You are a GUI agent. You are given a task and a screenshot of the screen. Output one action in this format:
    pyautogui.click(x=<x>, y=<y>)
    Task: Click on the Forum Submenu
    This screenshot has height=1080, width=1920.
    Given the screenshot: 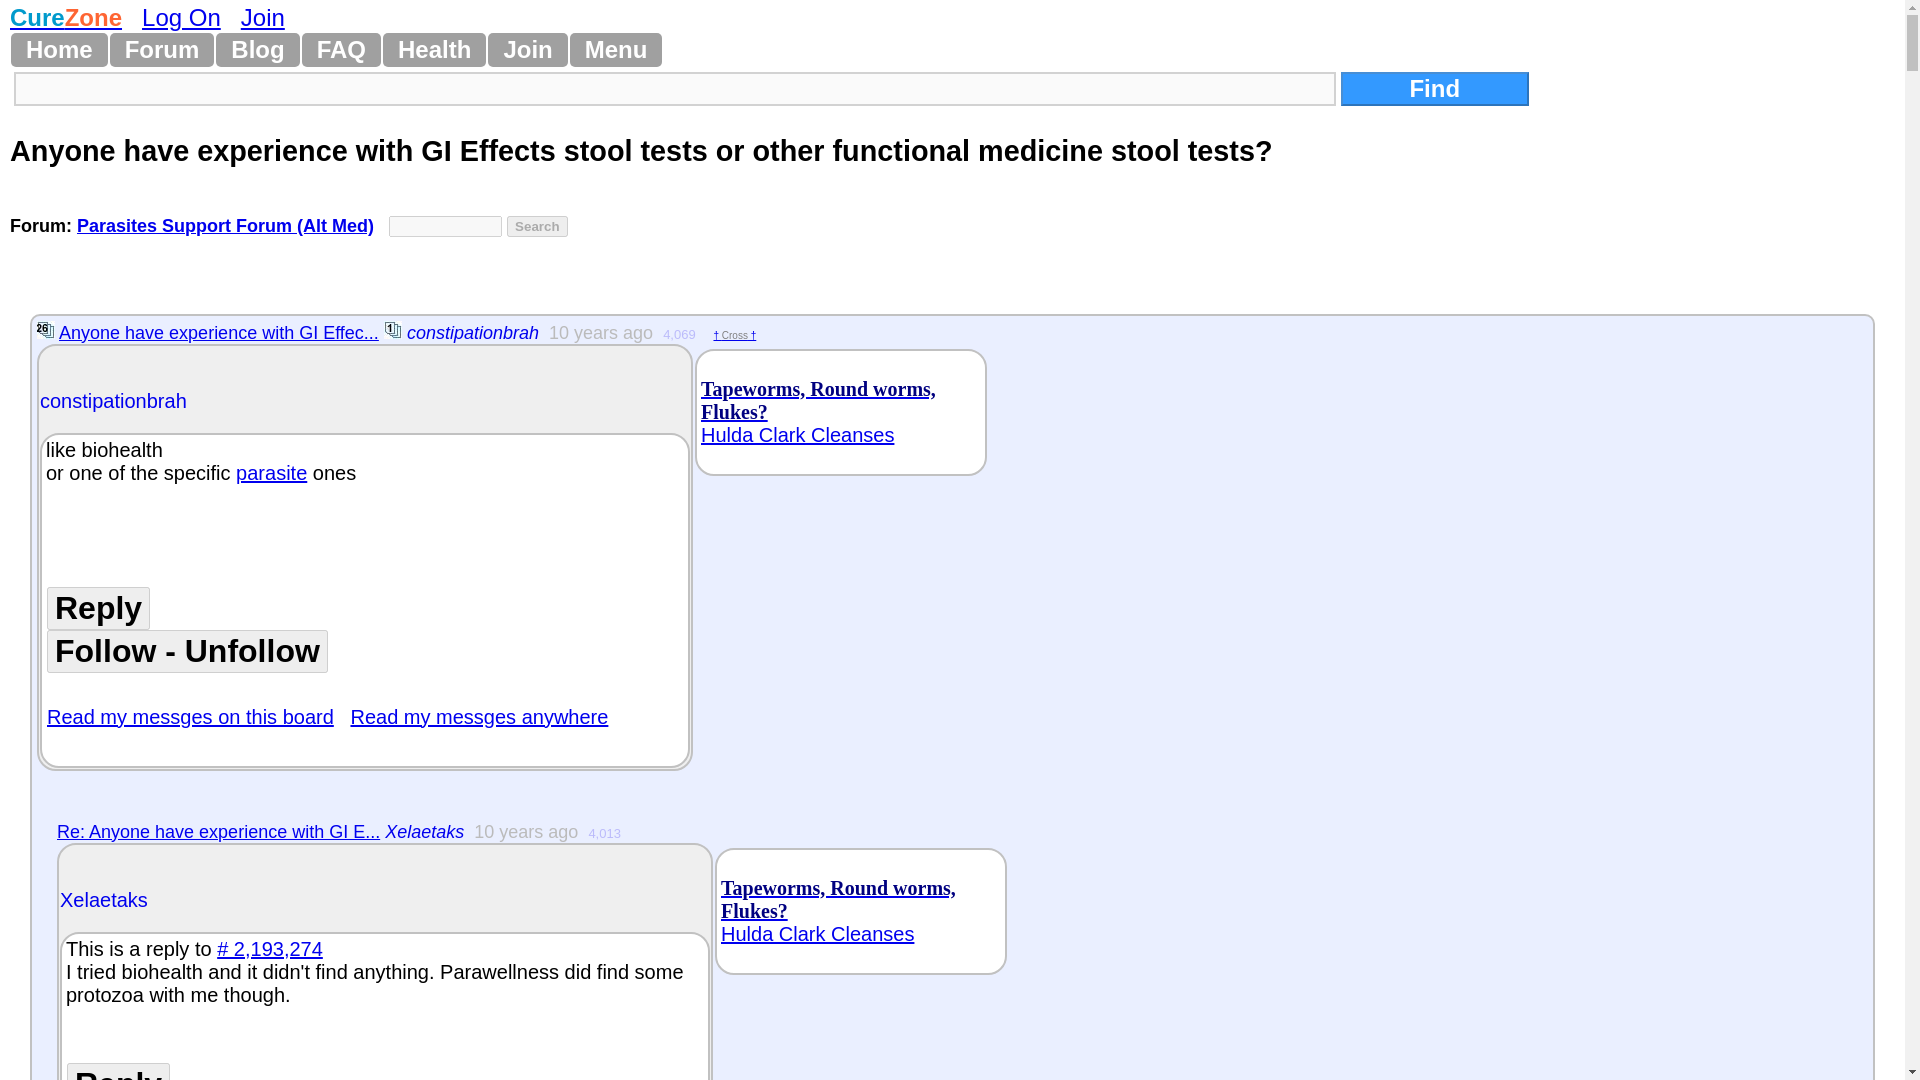 What is the action you would take?
    pyautogui.click(x=162, y=50)
    